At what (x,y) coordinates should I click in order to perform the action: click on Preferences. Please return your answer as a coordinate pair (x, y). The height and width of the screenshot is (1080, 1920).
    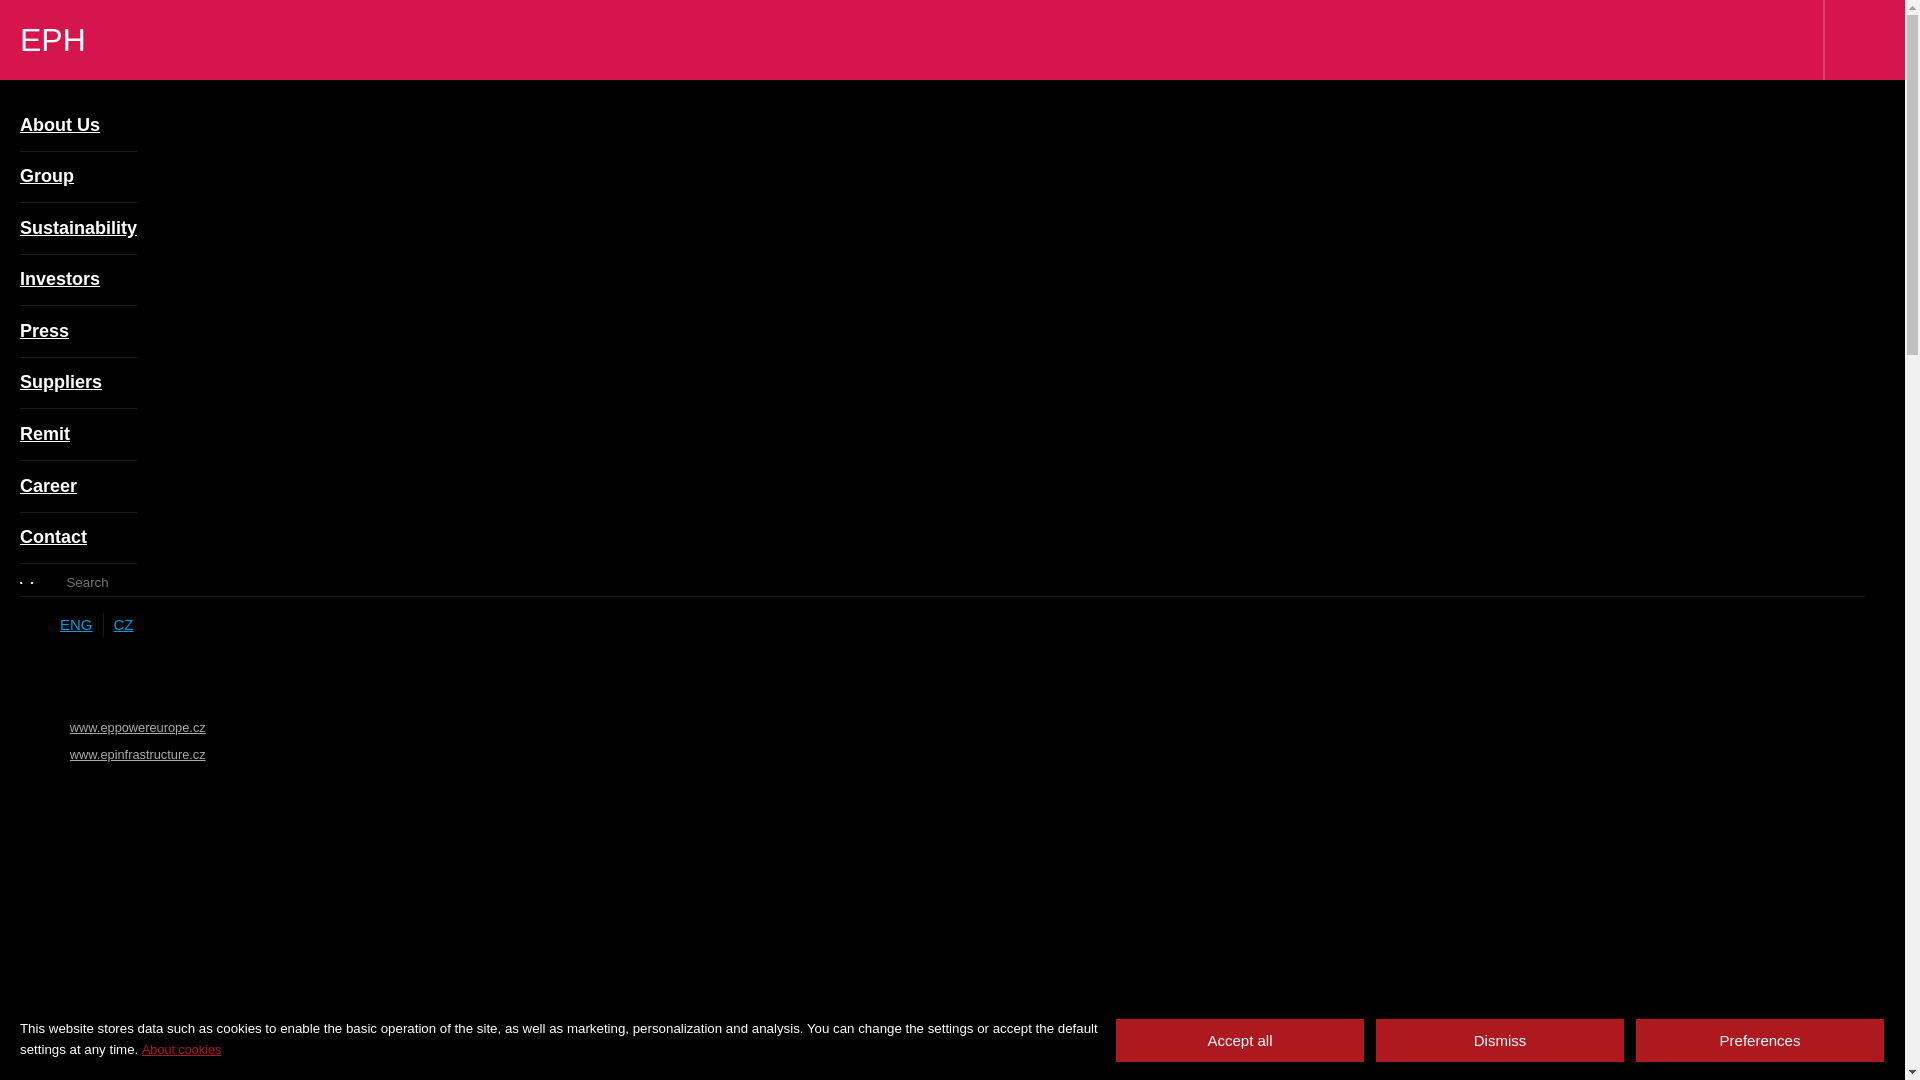
    Looking at the image, I should click on (1760, 1040).